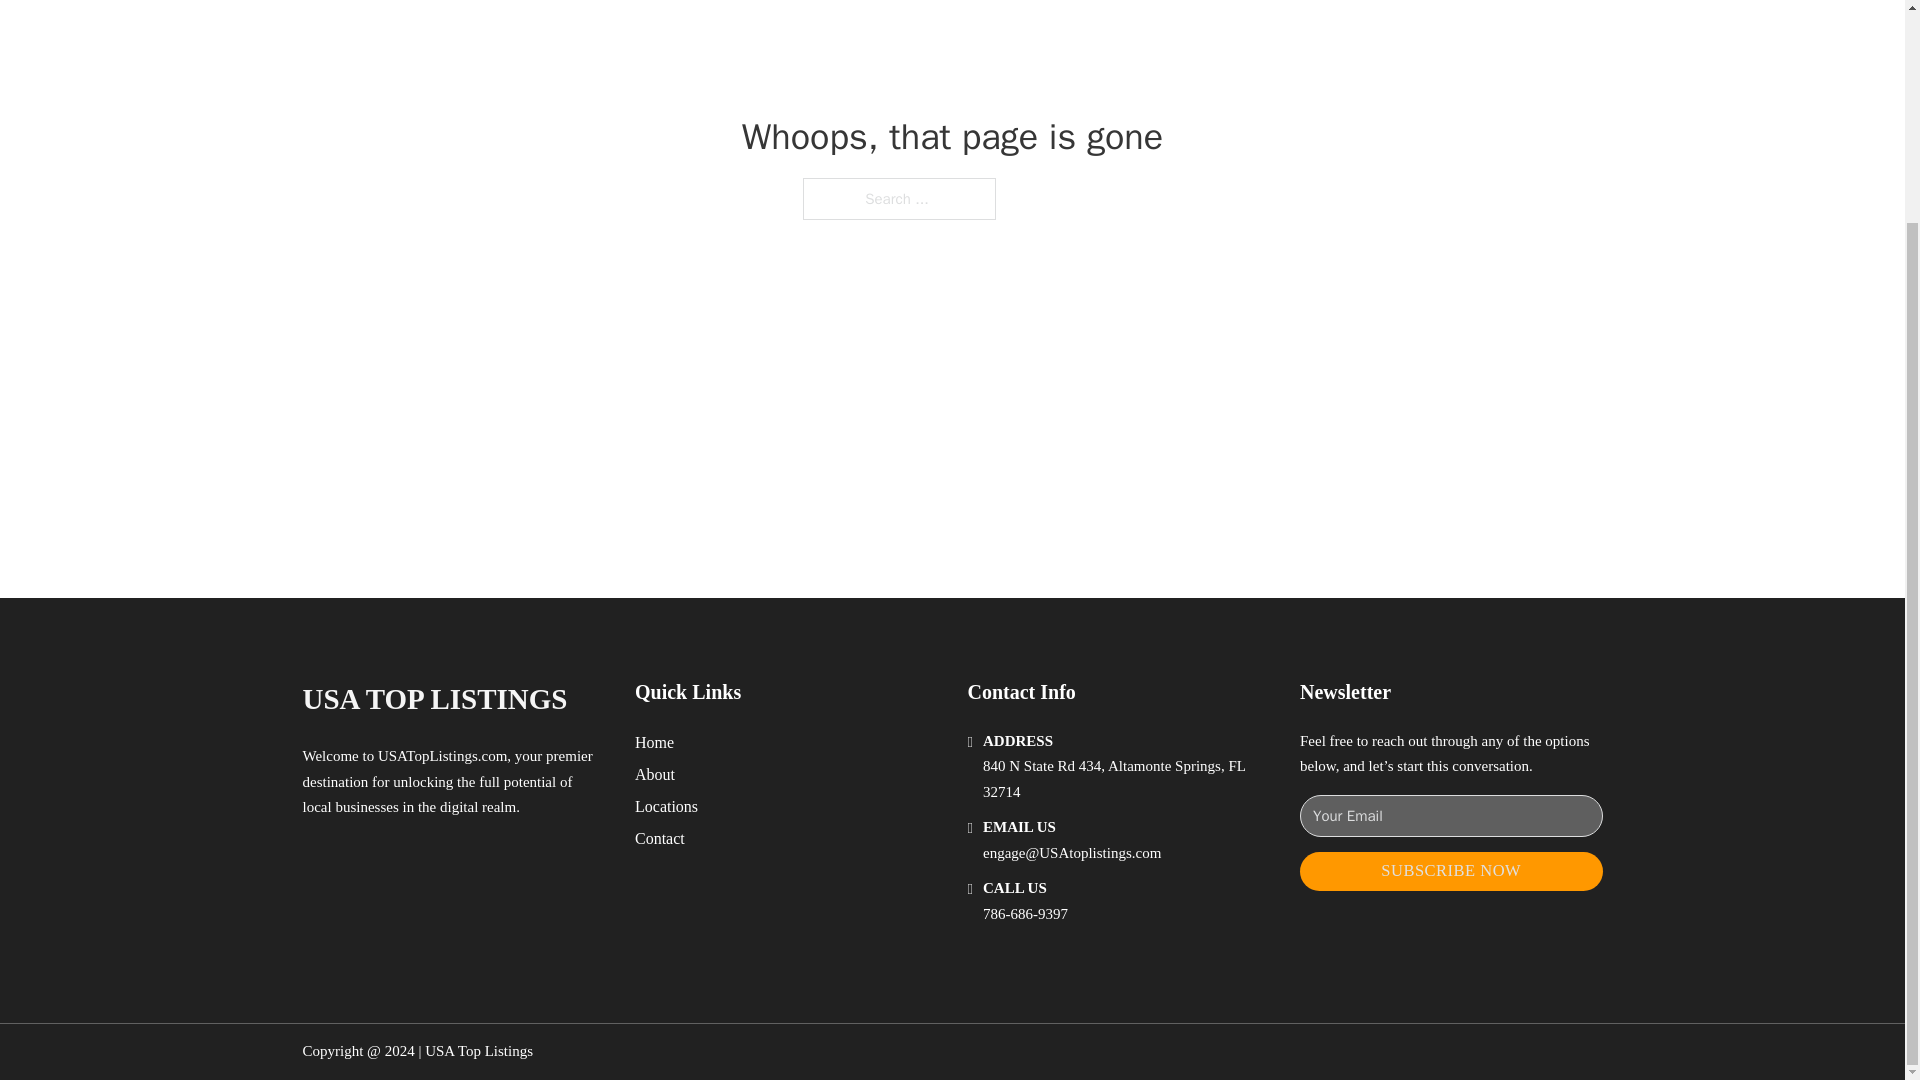 This screenshot has width=1920, height=1080. What do you see at coordinates (655, 774) in the screenshot?
I see `About` at bounding box center [655, 774].